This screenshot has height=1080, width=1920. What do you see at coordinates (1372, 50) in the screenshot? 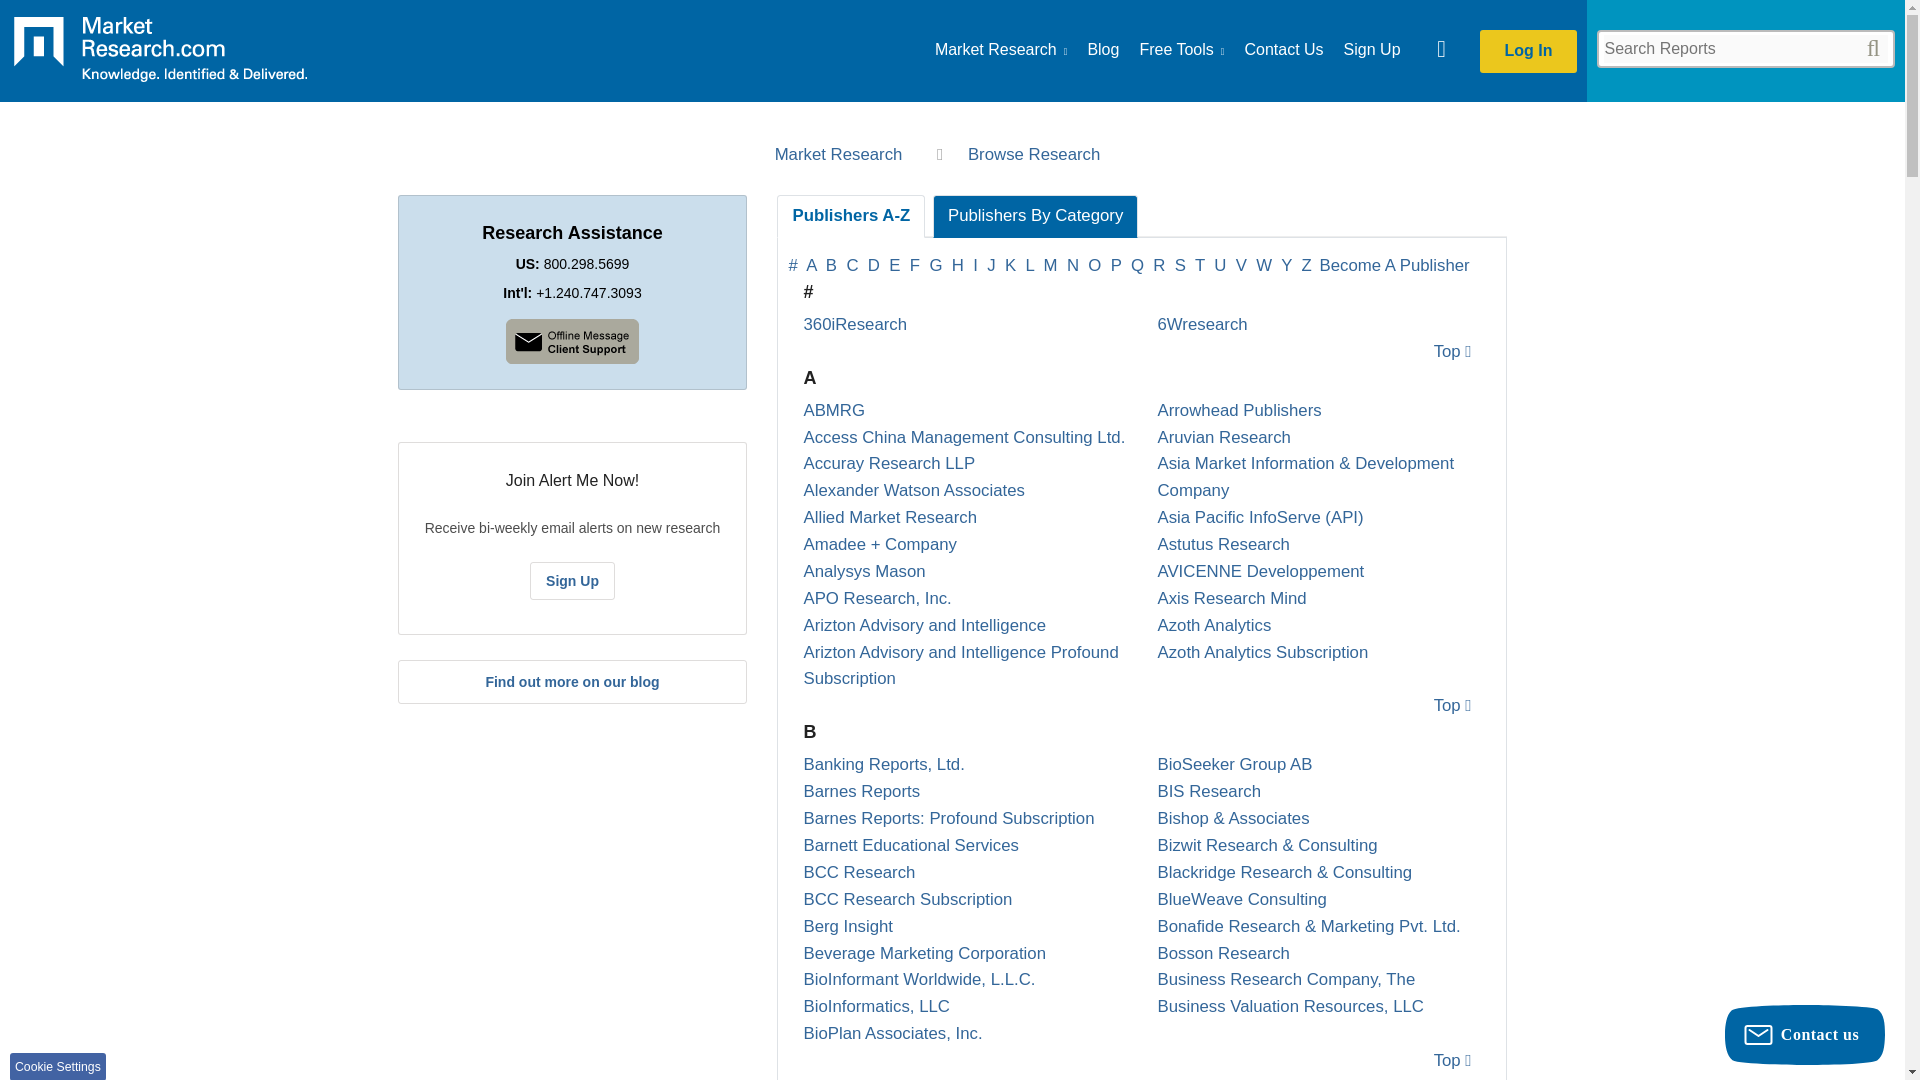
I see `Sign Up` at bounding box center [1372, 50].